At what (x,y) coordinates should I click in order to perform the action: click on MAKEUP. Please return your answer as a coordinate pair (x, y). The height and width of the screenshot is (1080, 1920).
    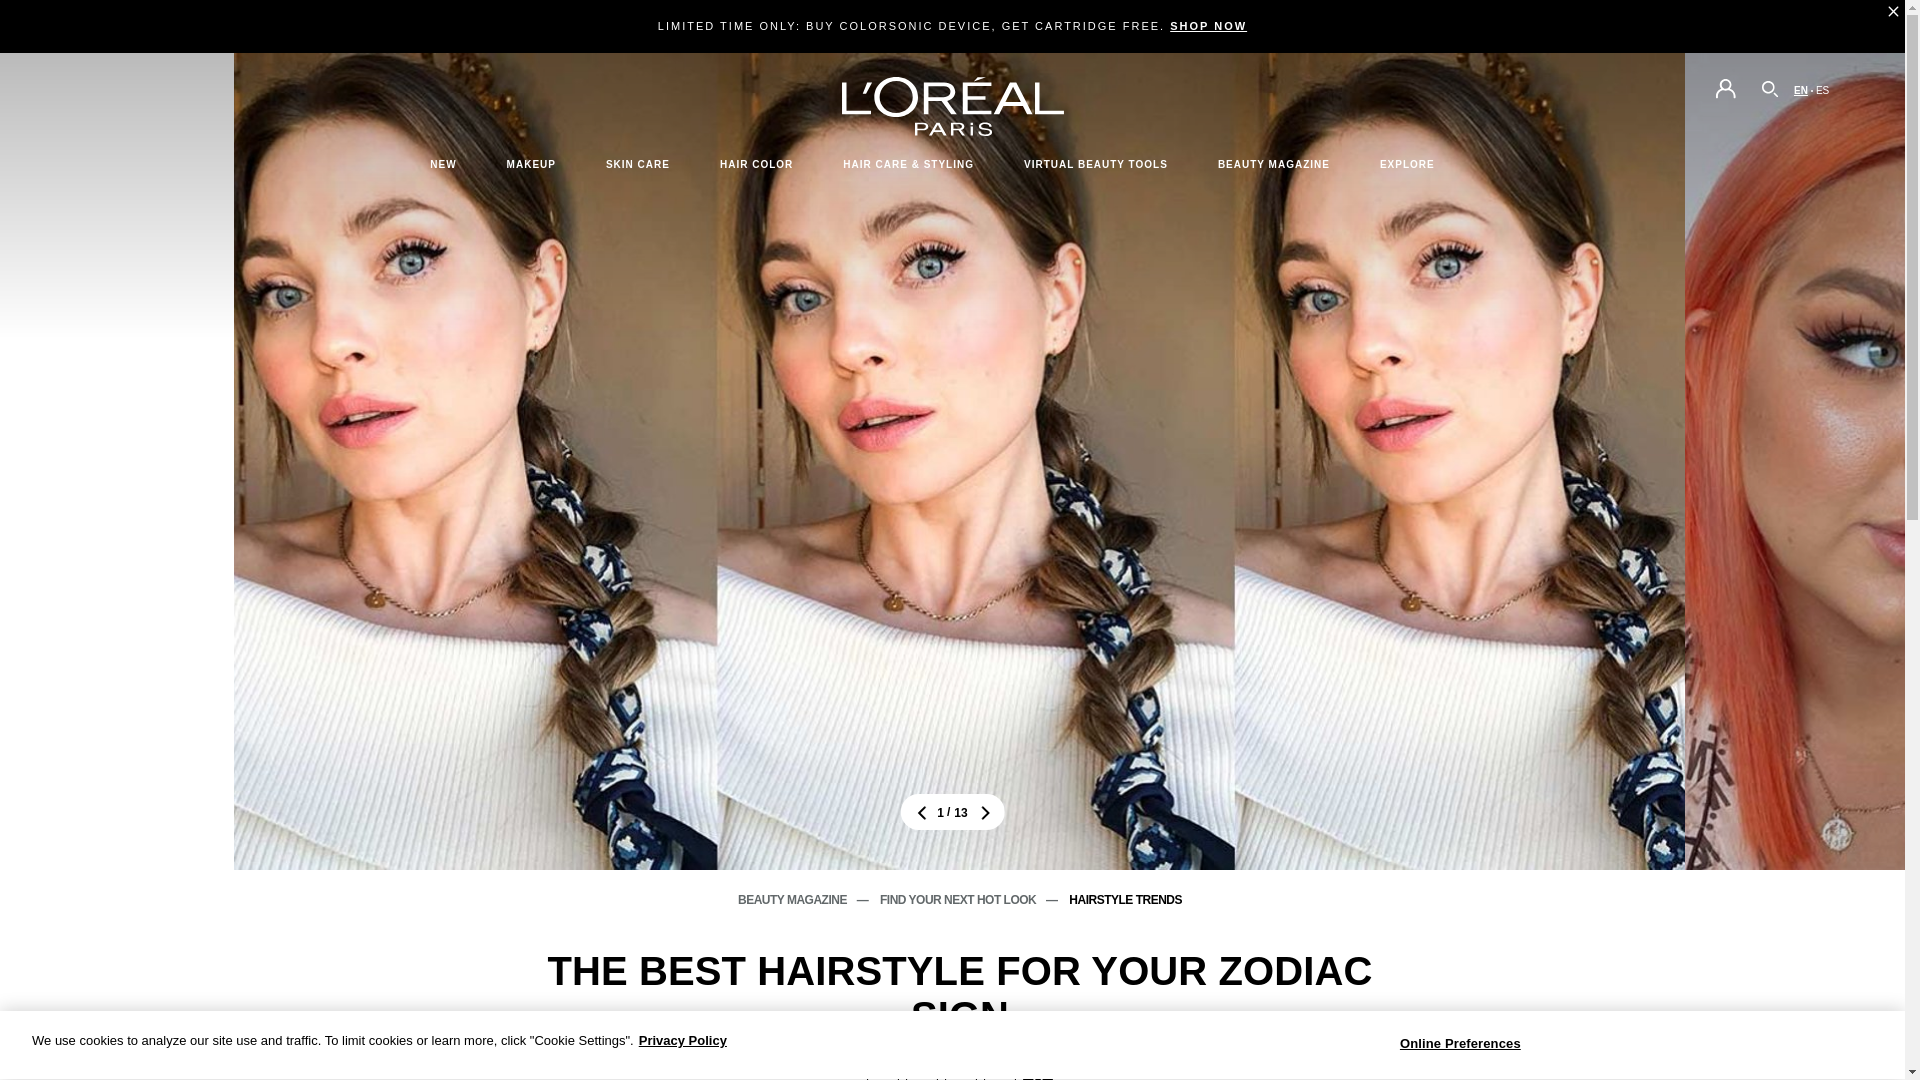
    Looking at the image, I should click on (530, 164).